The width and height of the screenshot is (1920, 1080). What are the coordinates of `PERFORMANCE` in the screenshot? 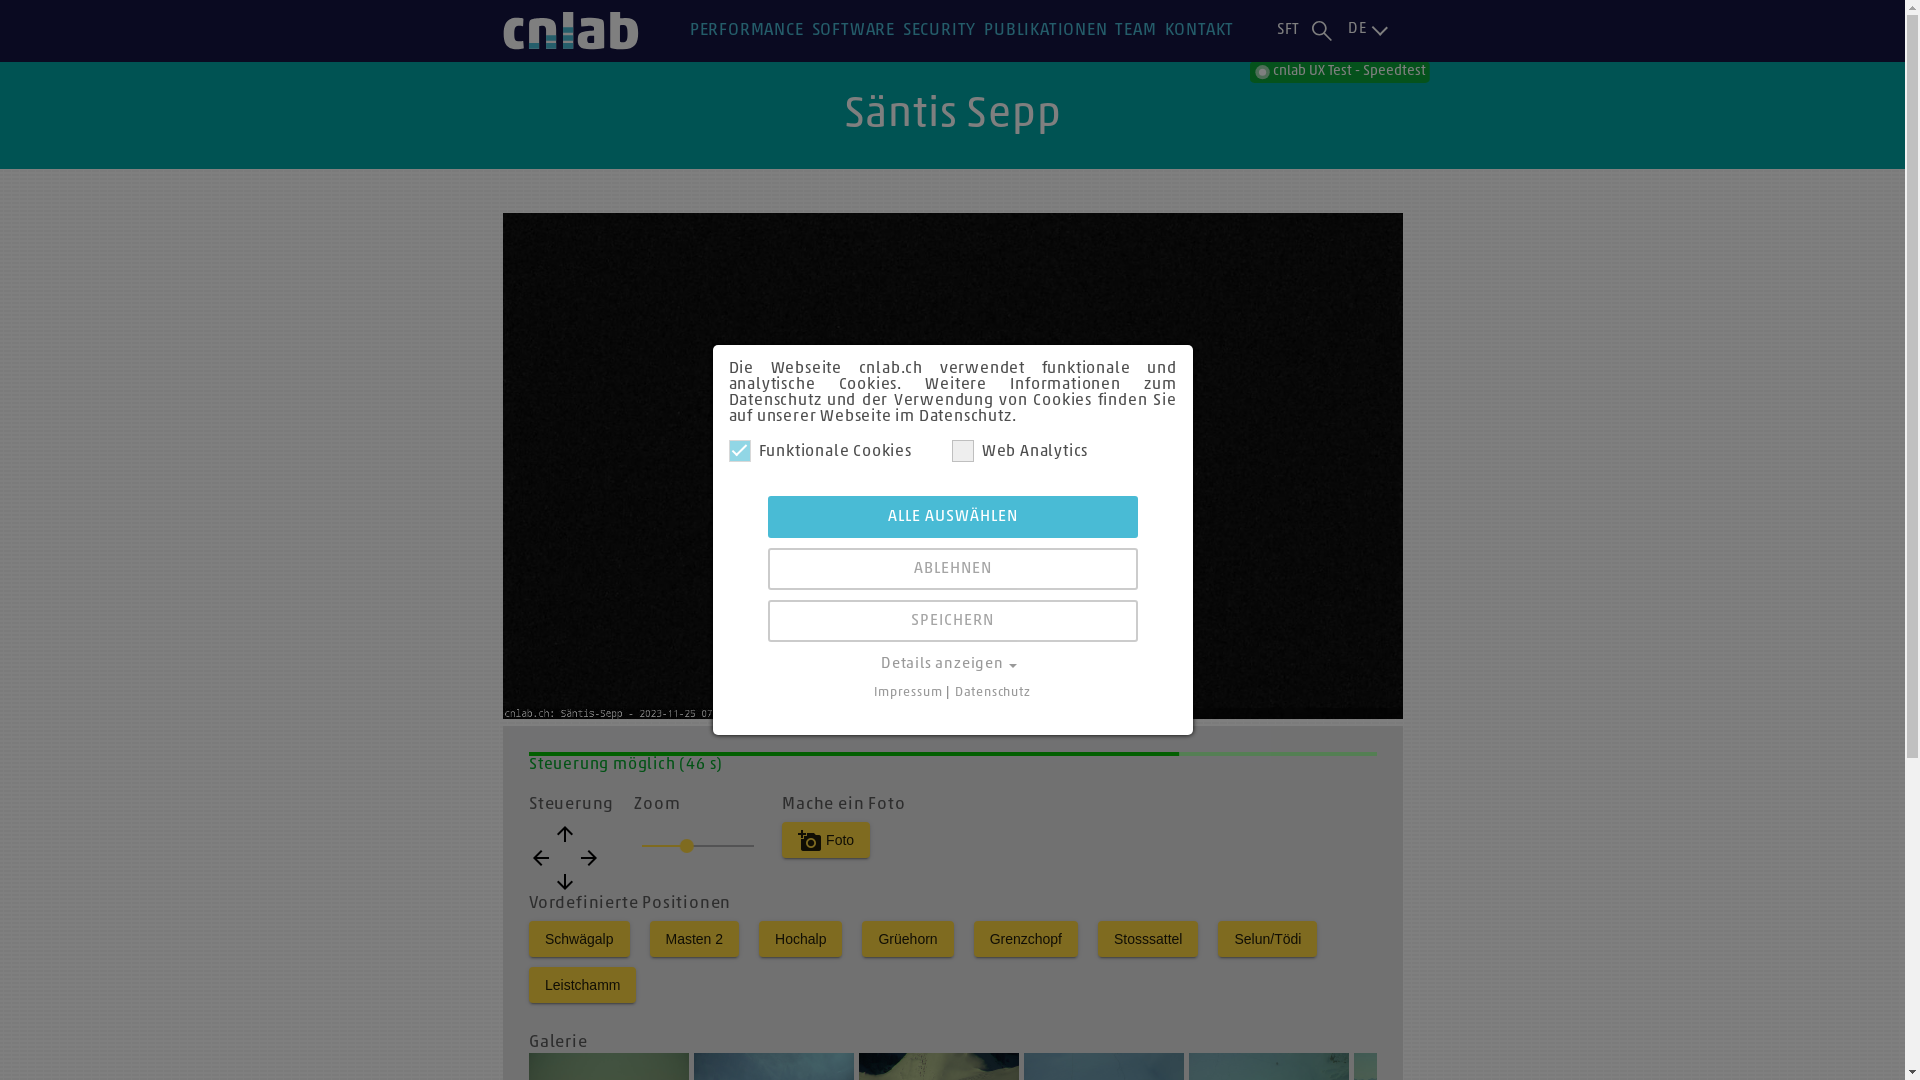 It's located at (747, 31).